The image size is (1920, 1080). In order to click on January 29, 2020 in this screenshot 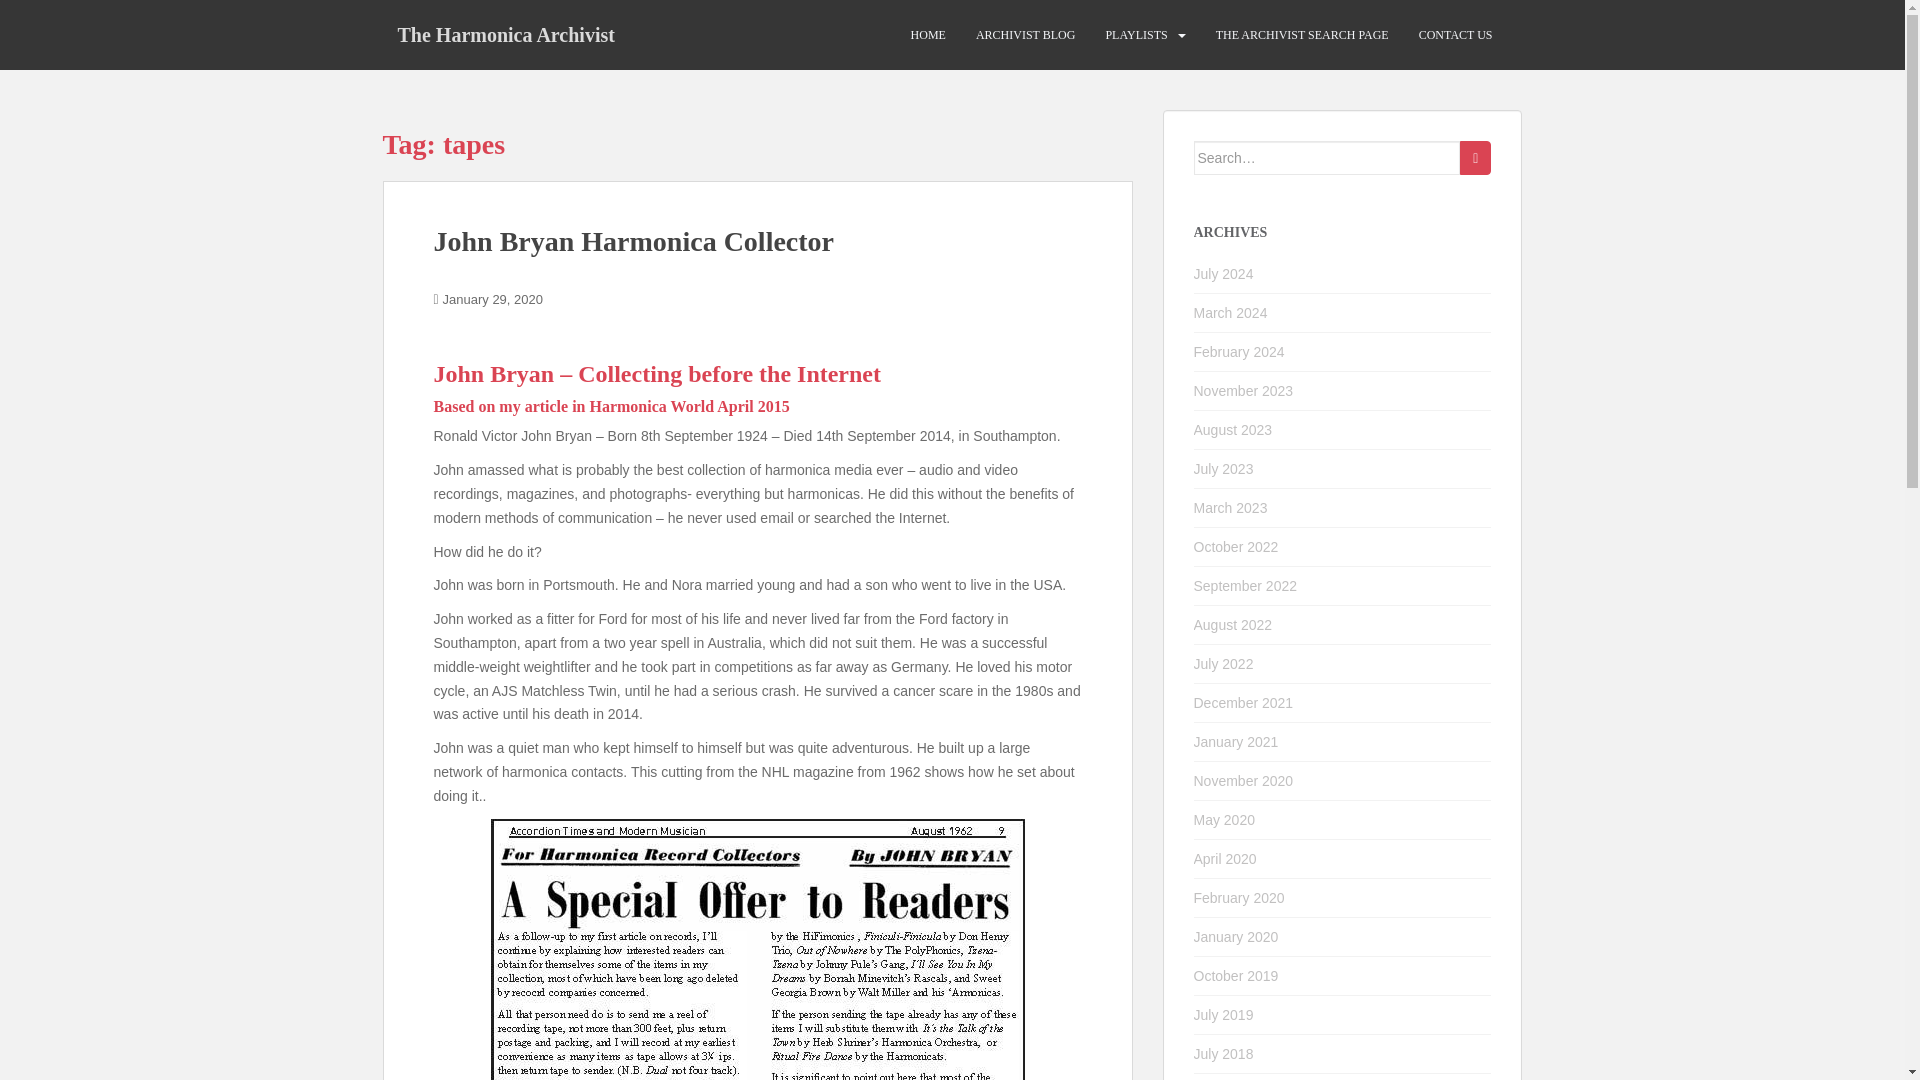, I will do `click(493, 298)`.